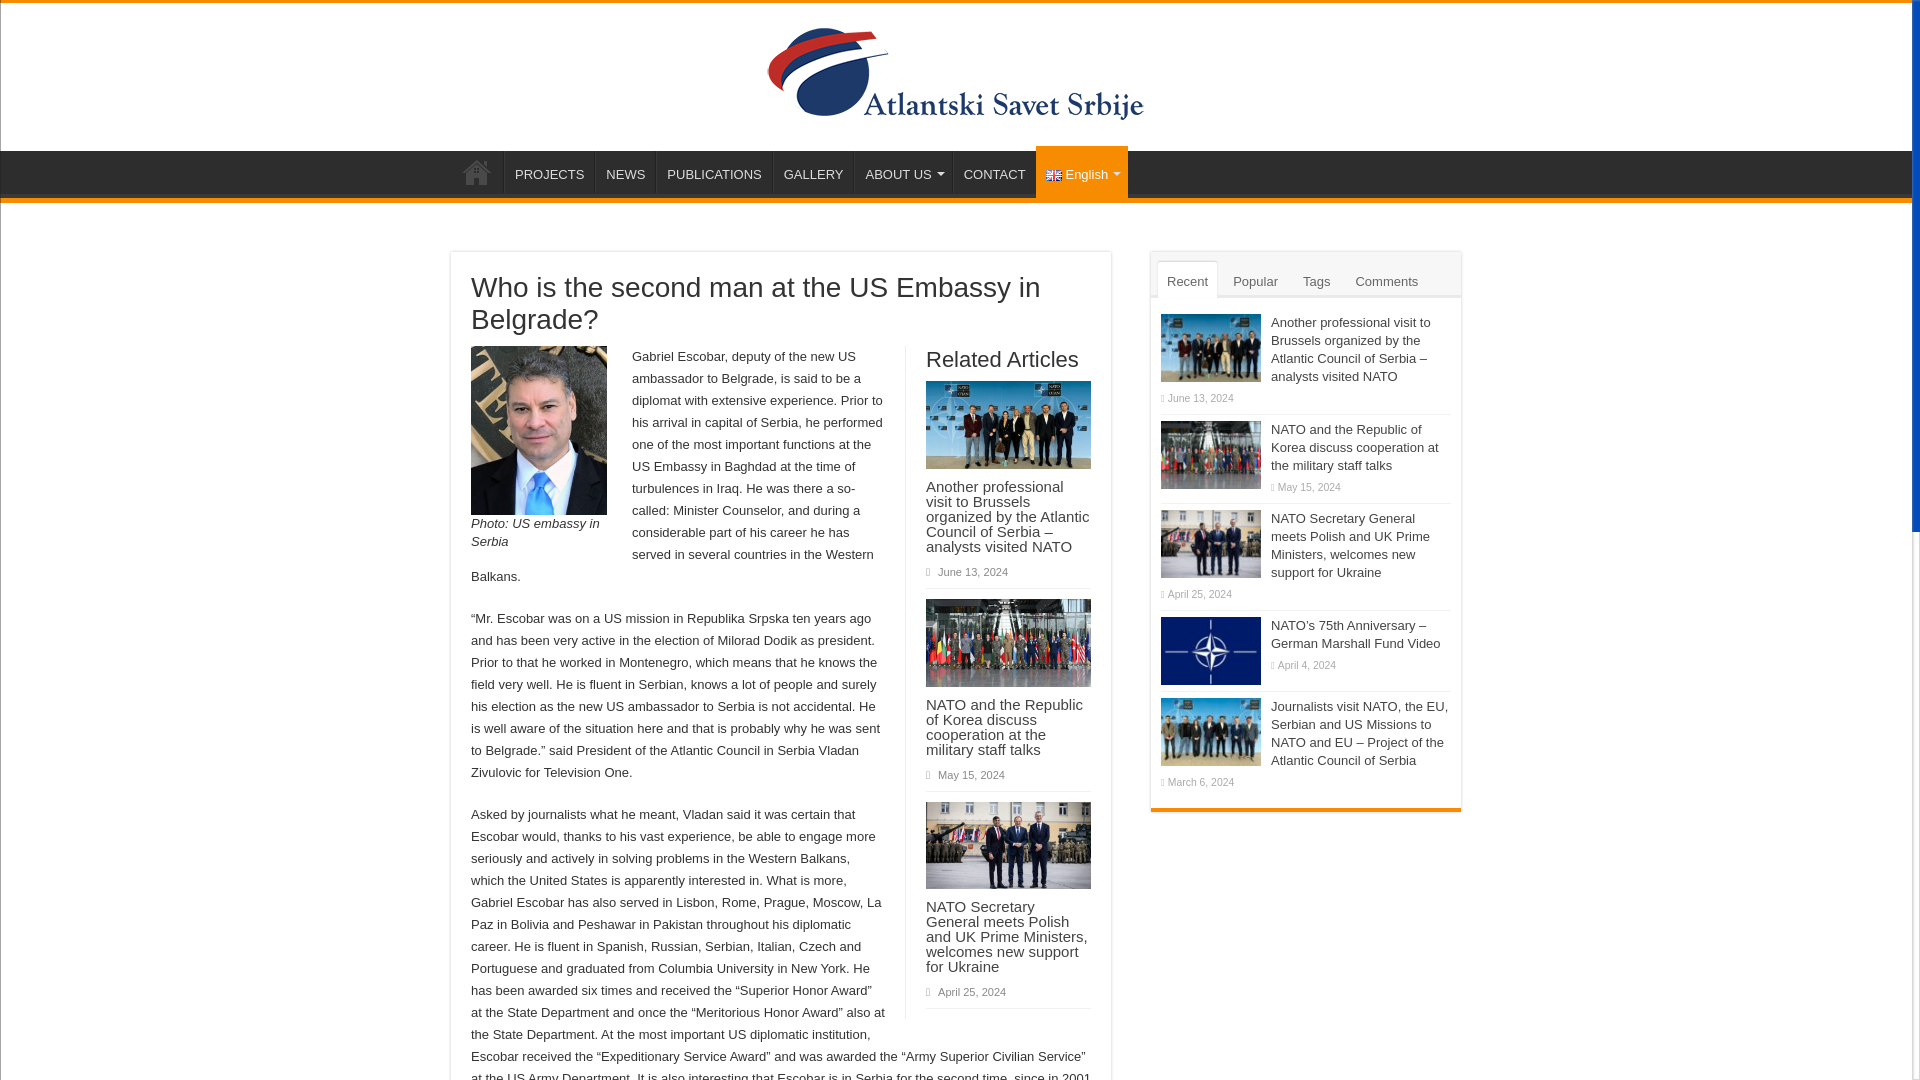 The image size is (1920, 1080). Describe the element at coordinates (1082, 171) in the screenshot. I see `English` at that location.